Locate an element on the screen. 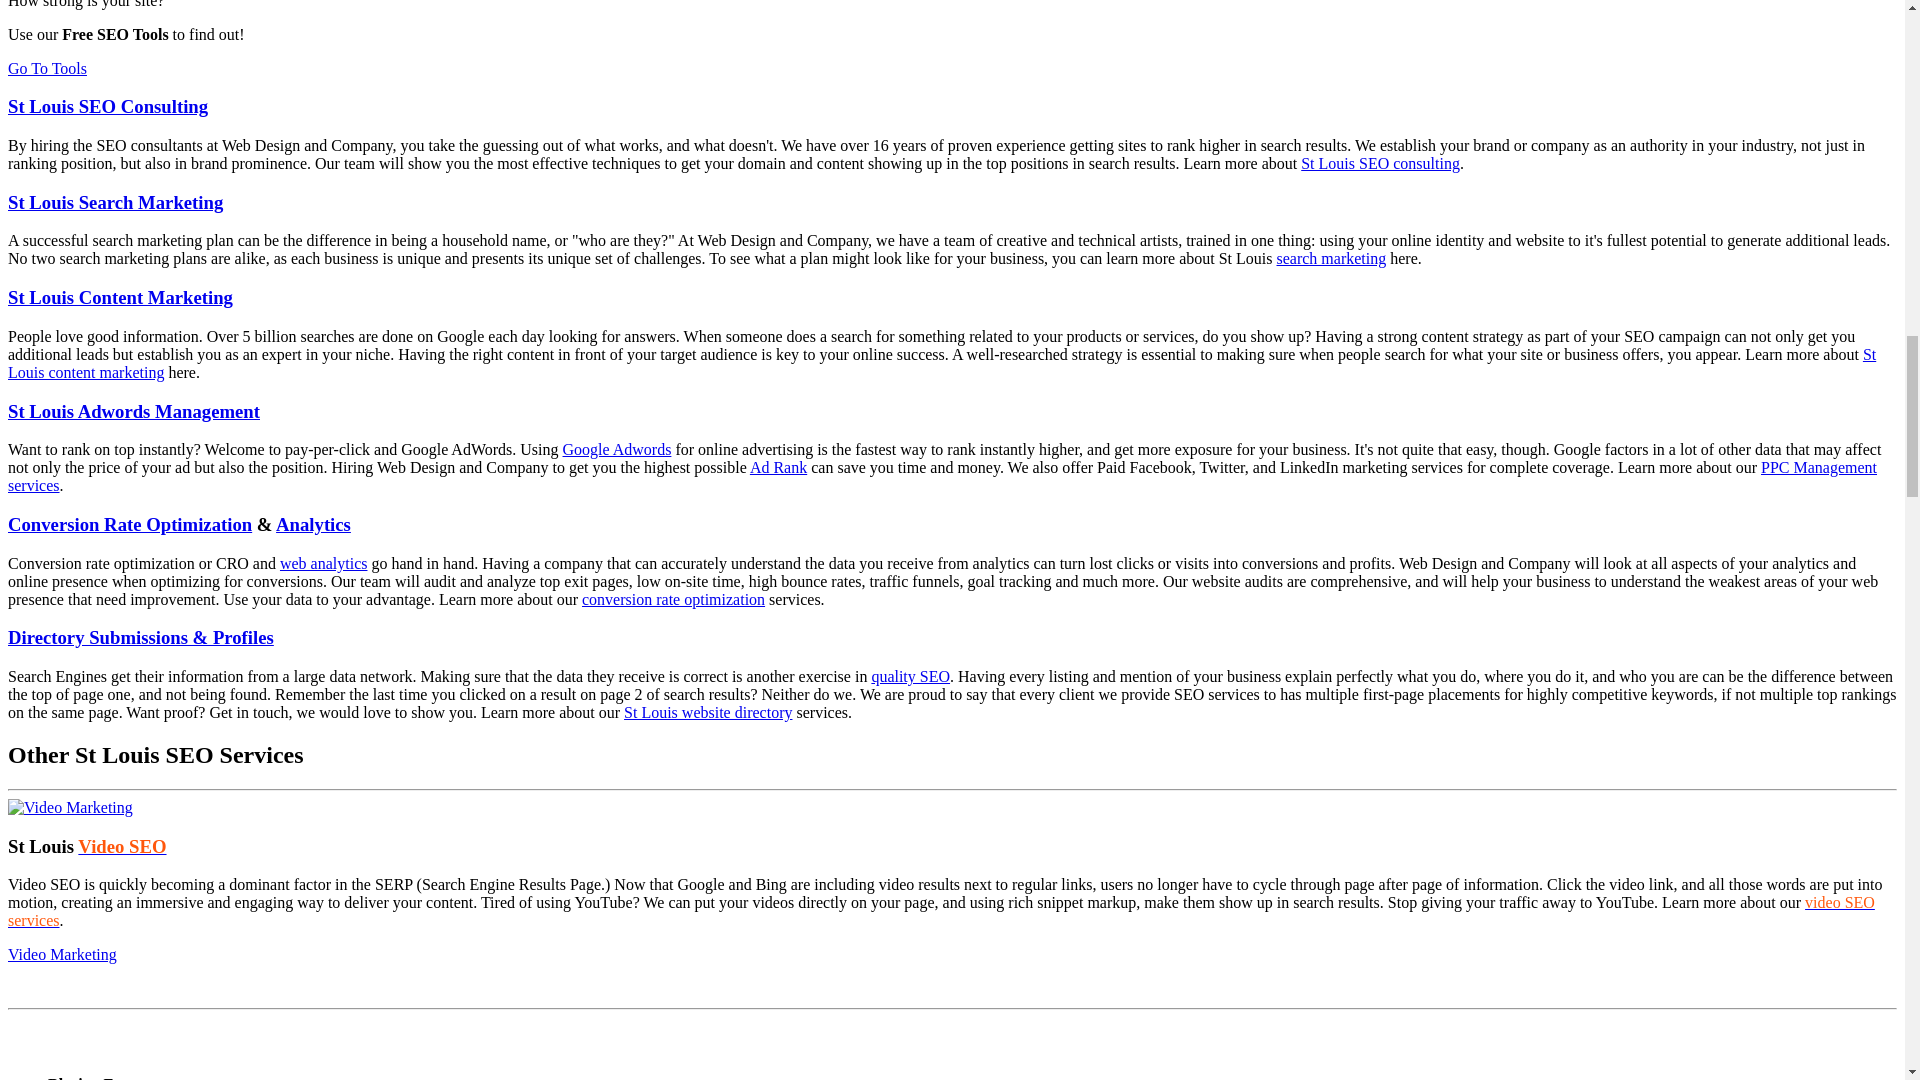 The width and height of the screenshot is (1920, 1080). search marketing is located at coordinates (1331, 258).